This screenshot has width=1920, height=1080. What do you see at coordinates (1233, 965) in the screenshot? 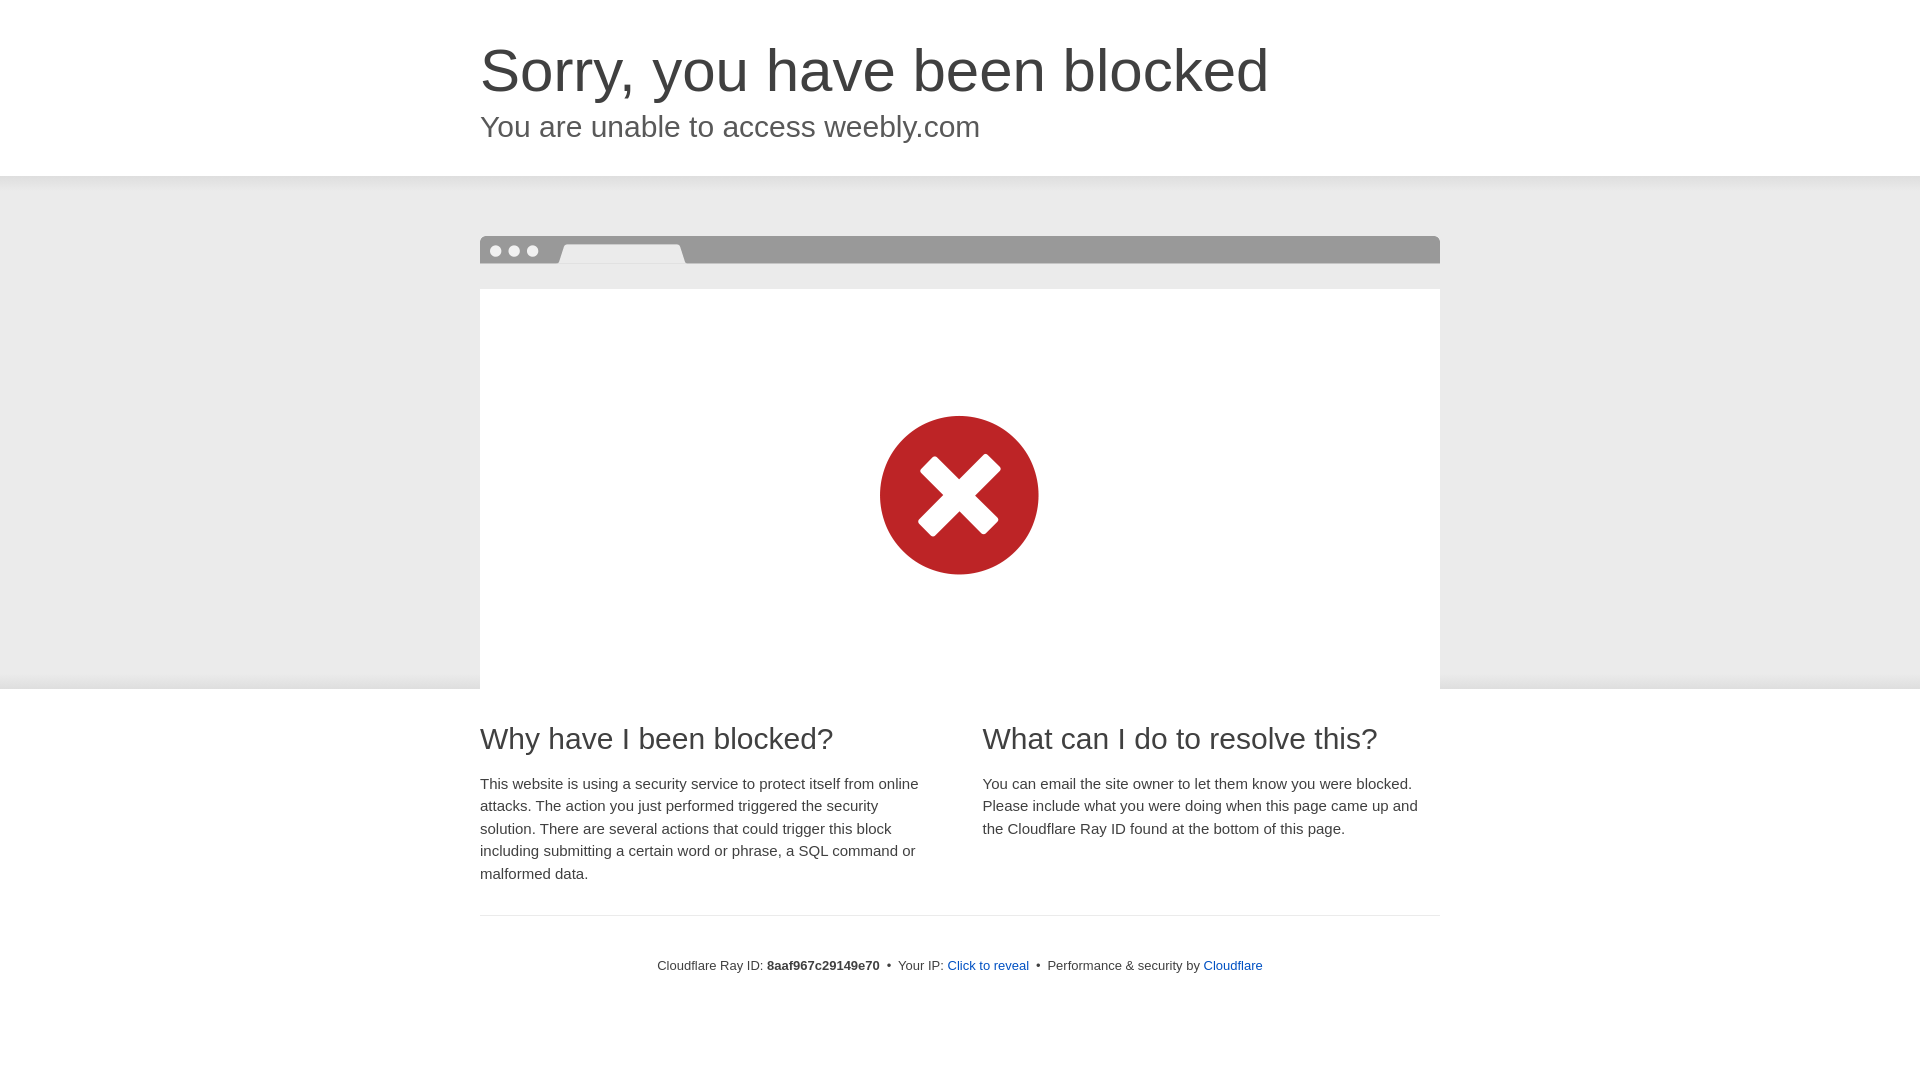
I see `Cloudflare` at bounding box center [1233, 965].